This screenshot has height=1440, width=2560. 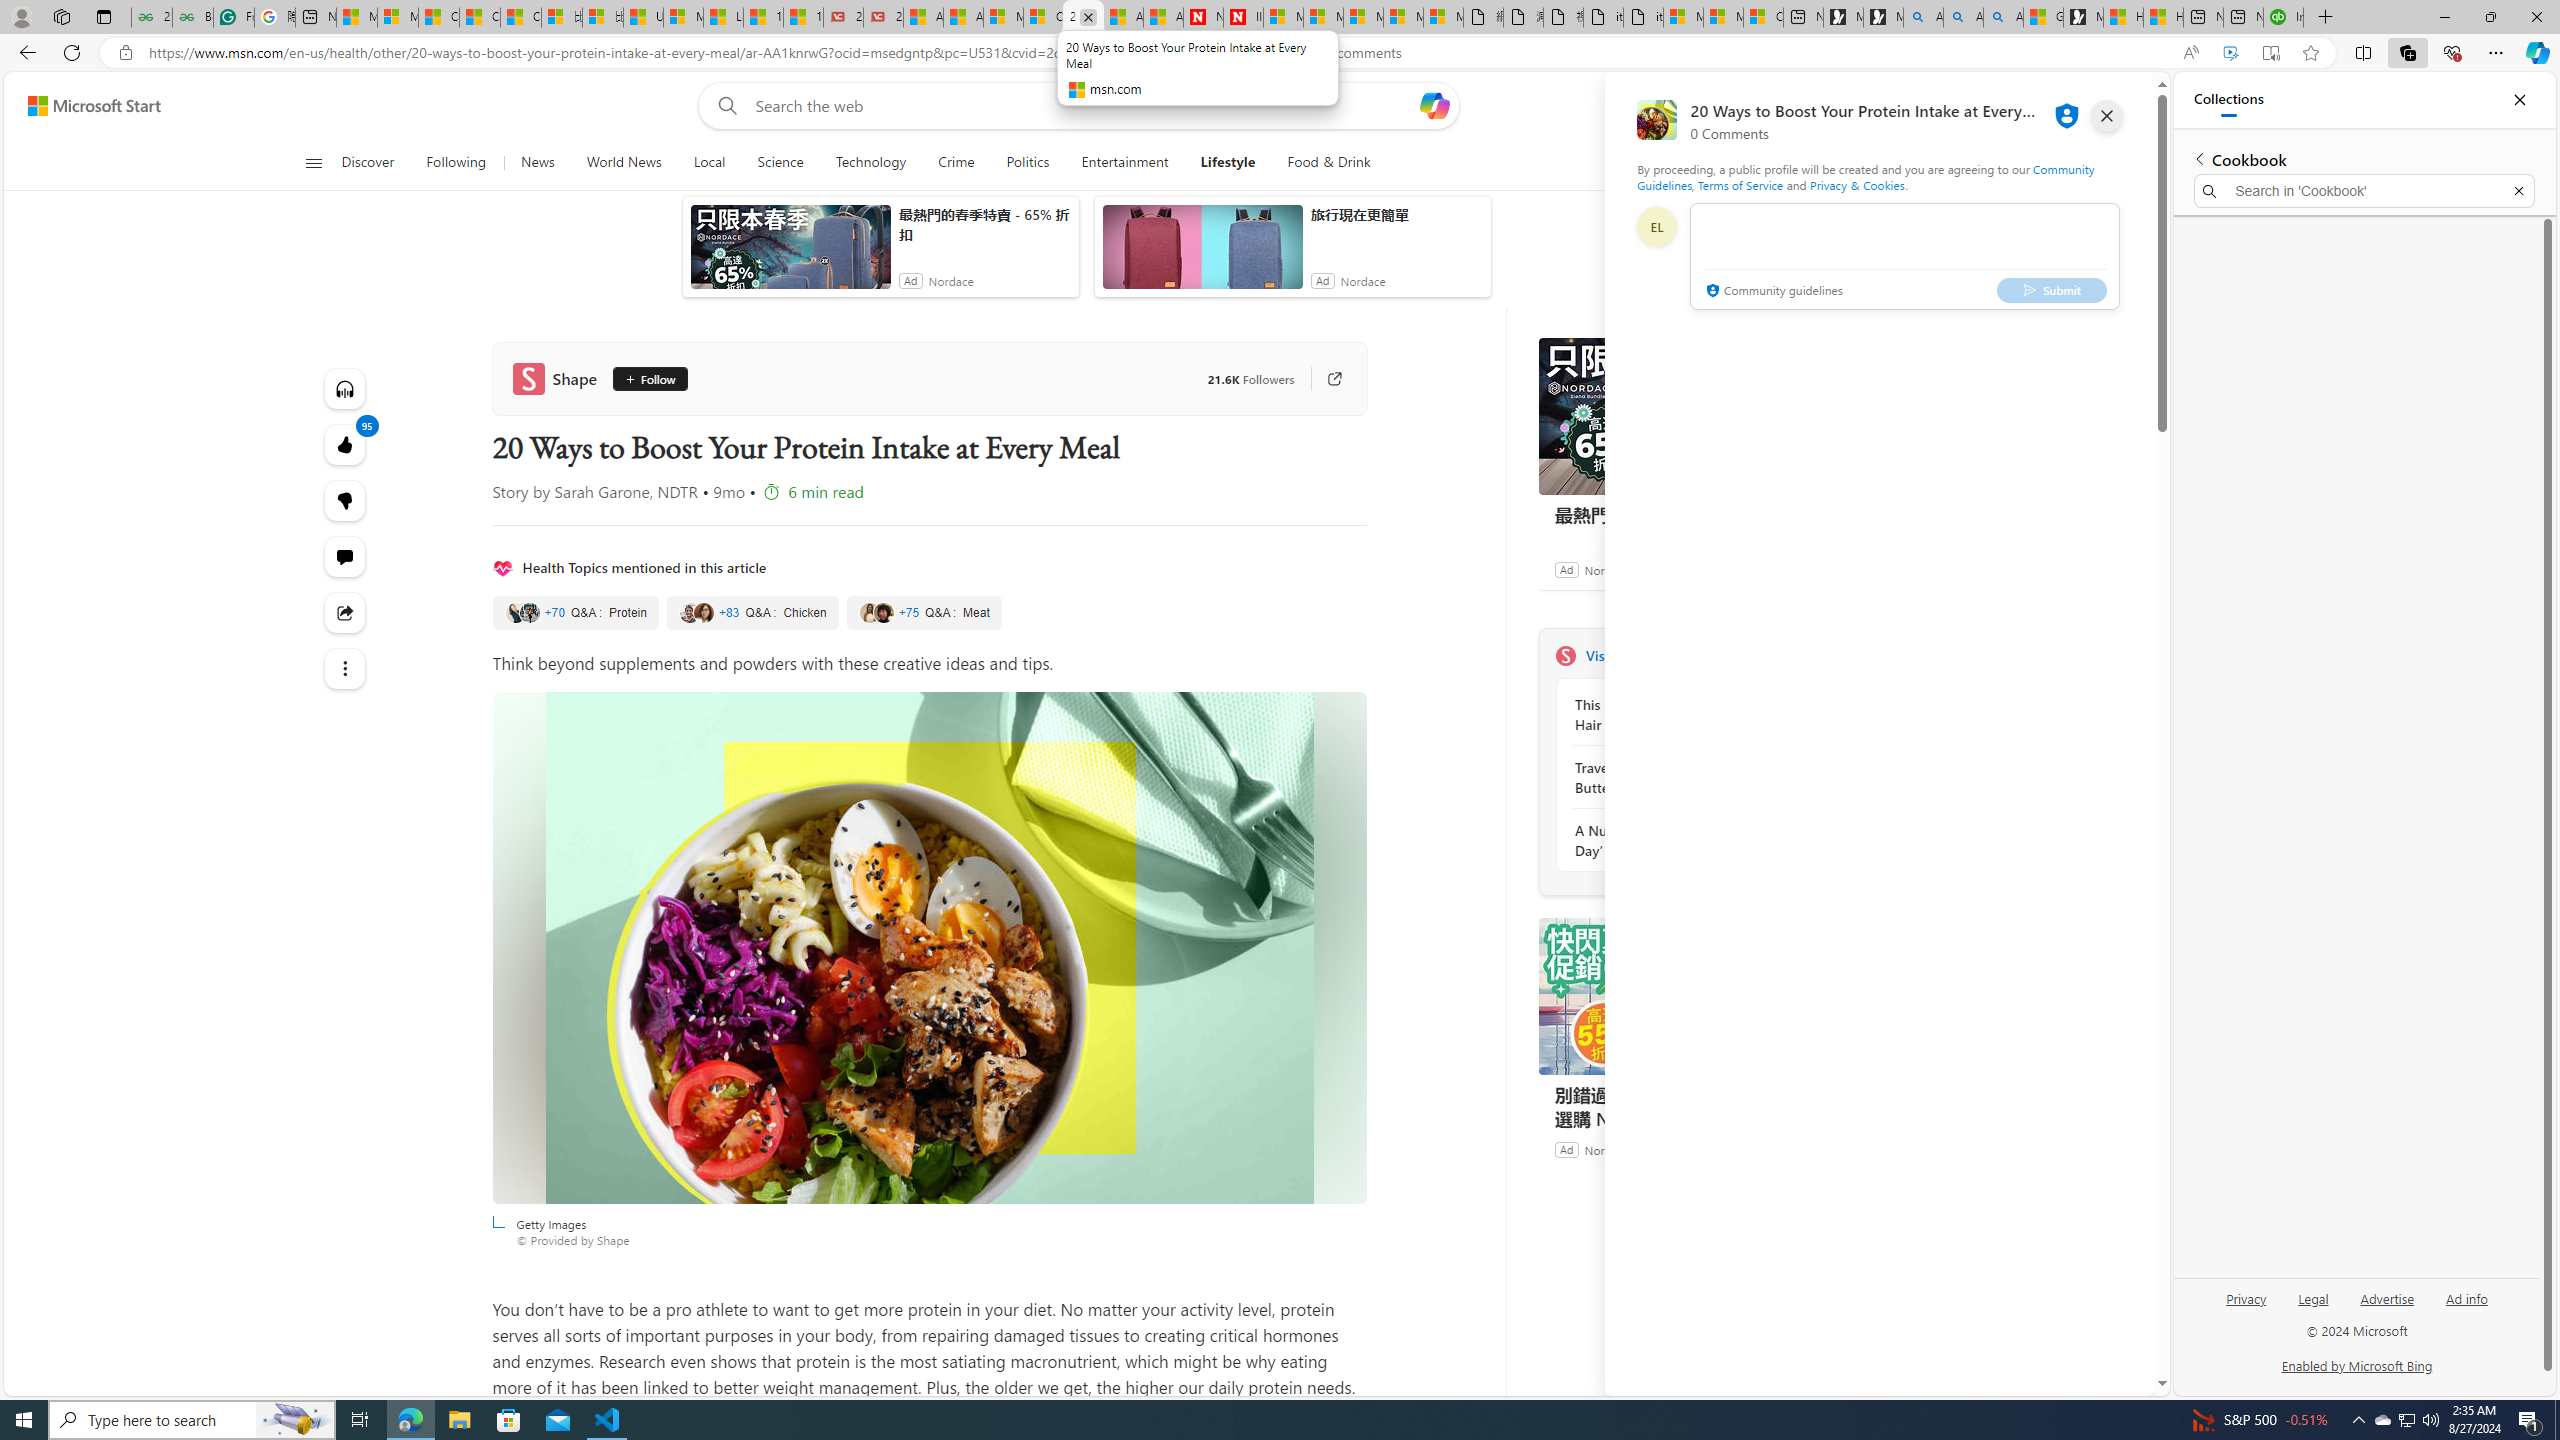 I want to click on Intuit QuickBooks Online - Quickbooks, so click(x=2283, y=17).